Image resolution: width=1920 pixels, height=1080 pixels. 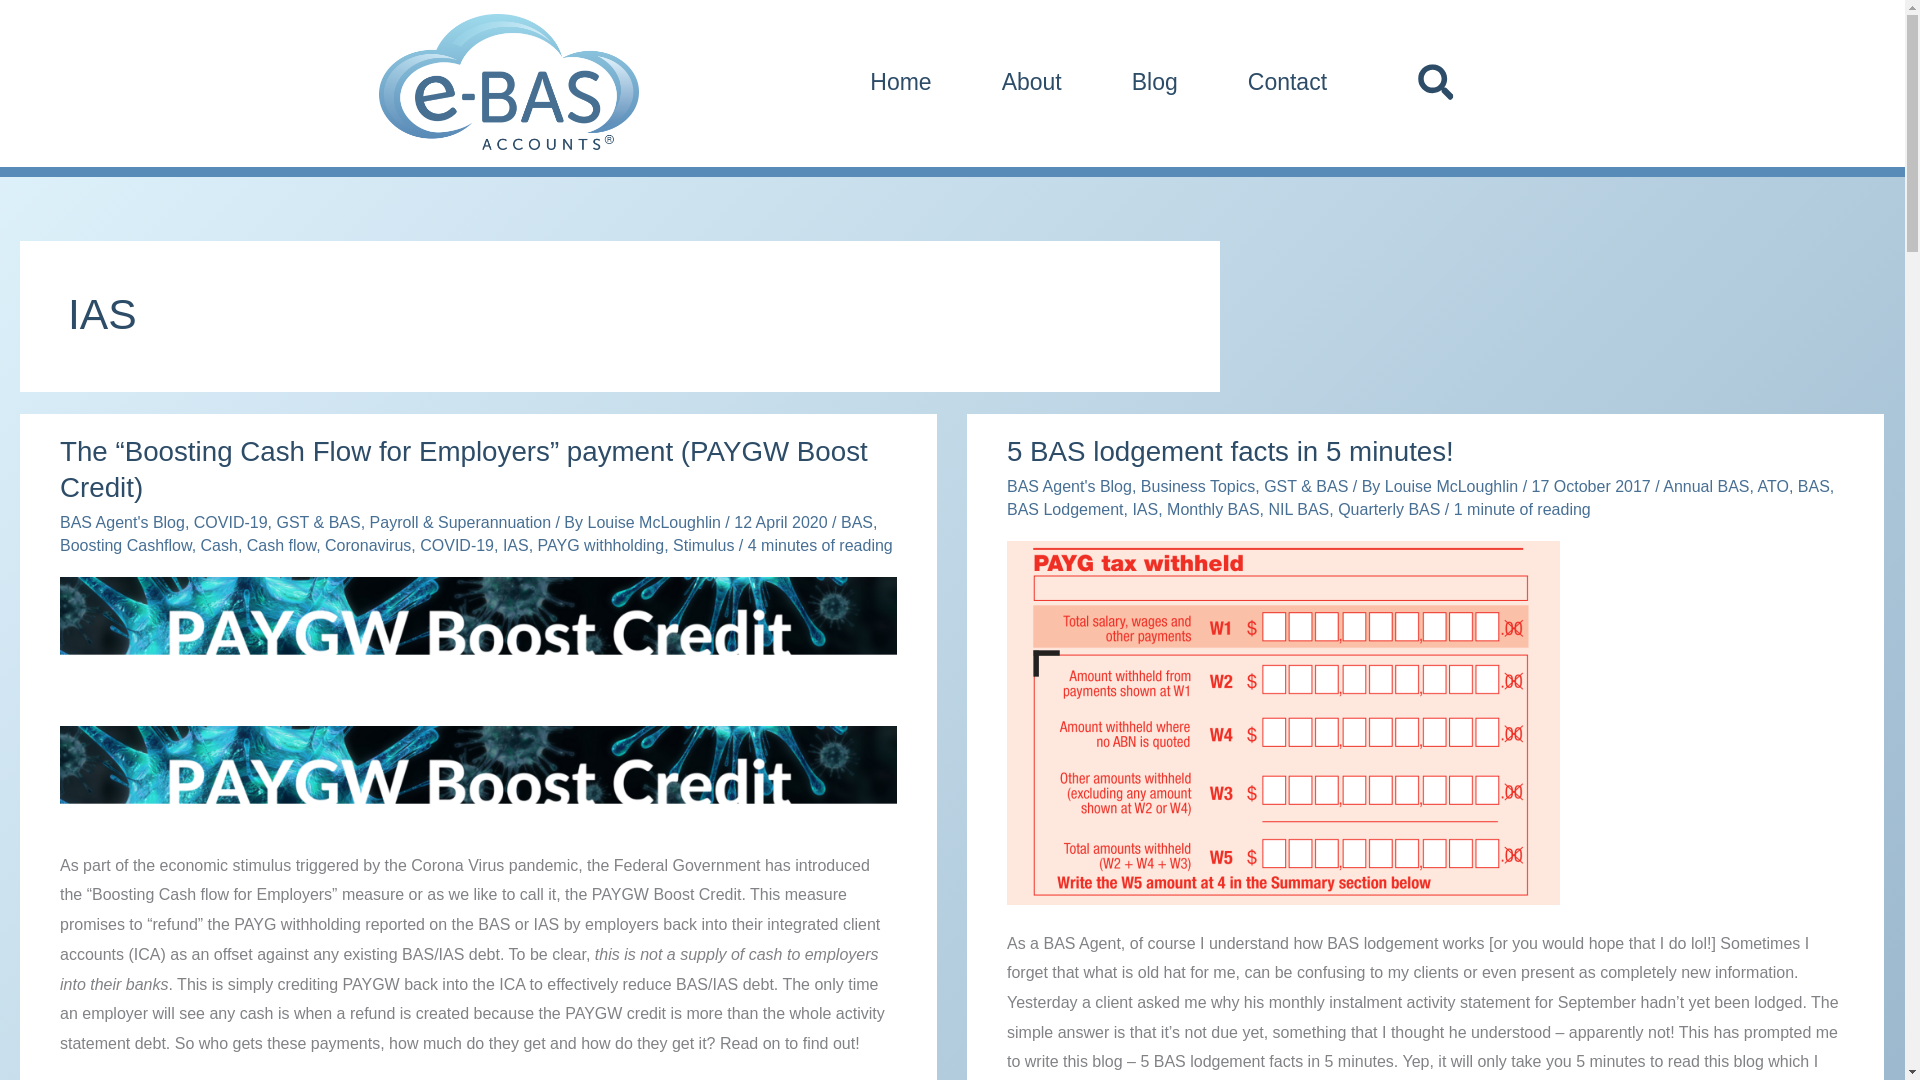 What do you see at coordinates (1288, 81) in the screenshot?
I see `Contact` at bounding box center [1288, 81].